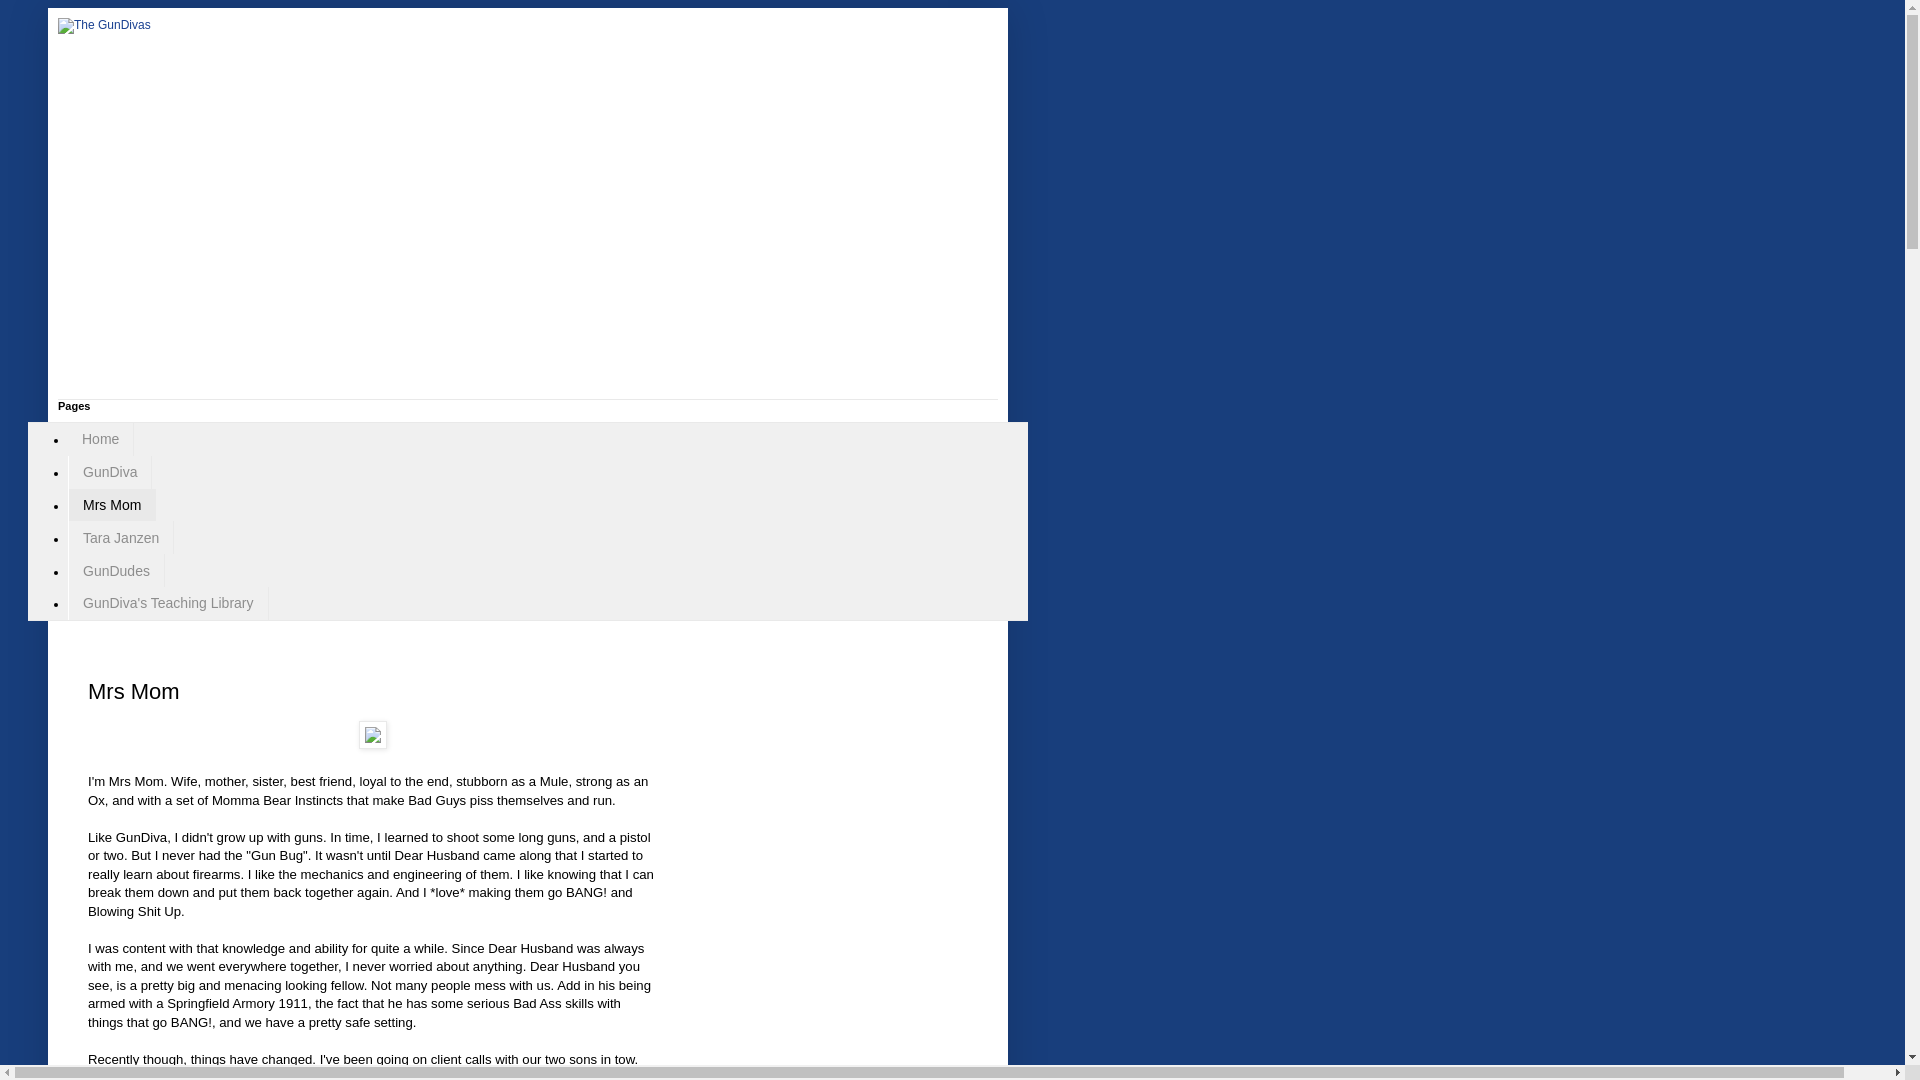 The height and width of the screenshot is (1080, 1920). I want to click on Mrs Mom, so click(111, 505).